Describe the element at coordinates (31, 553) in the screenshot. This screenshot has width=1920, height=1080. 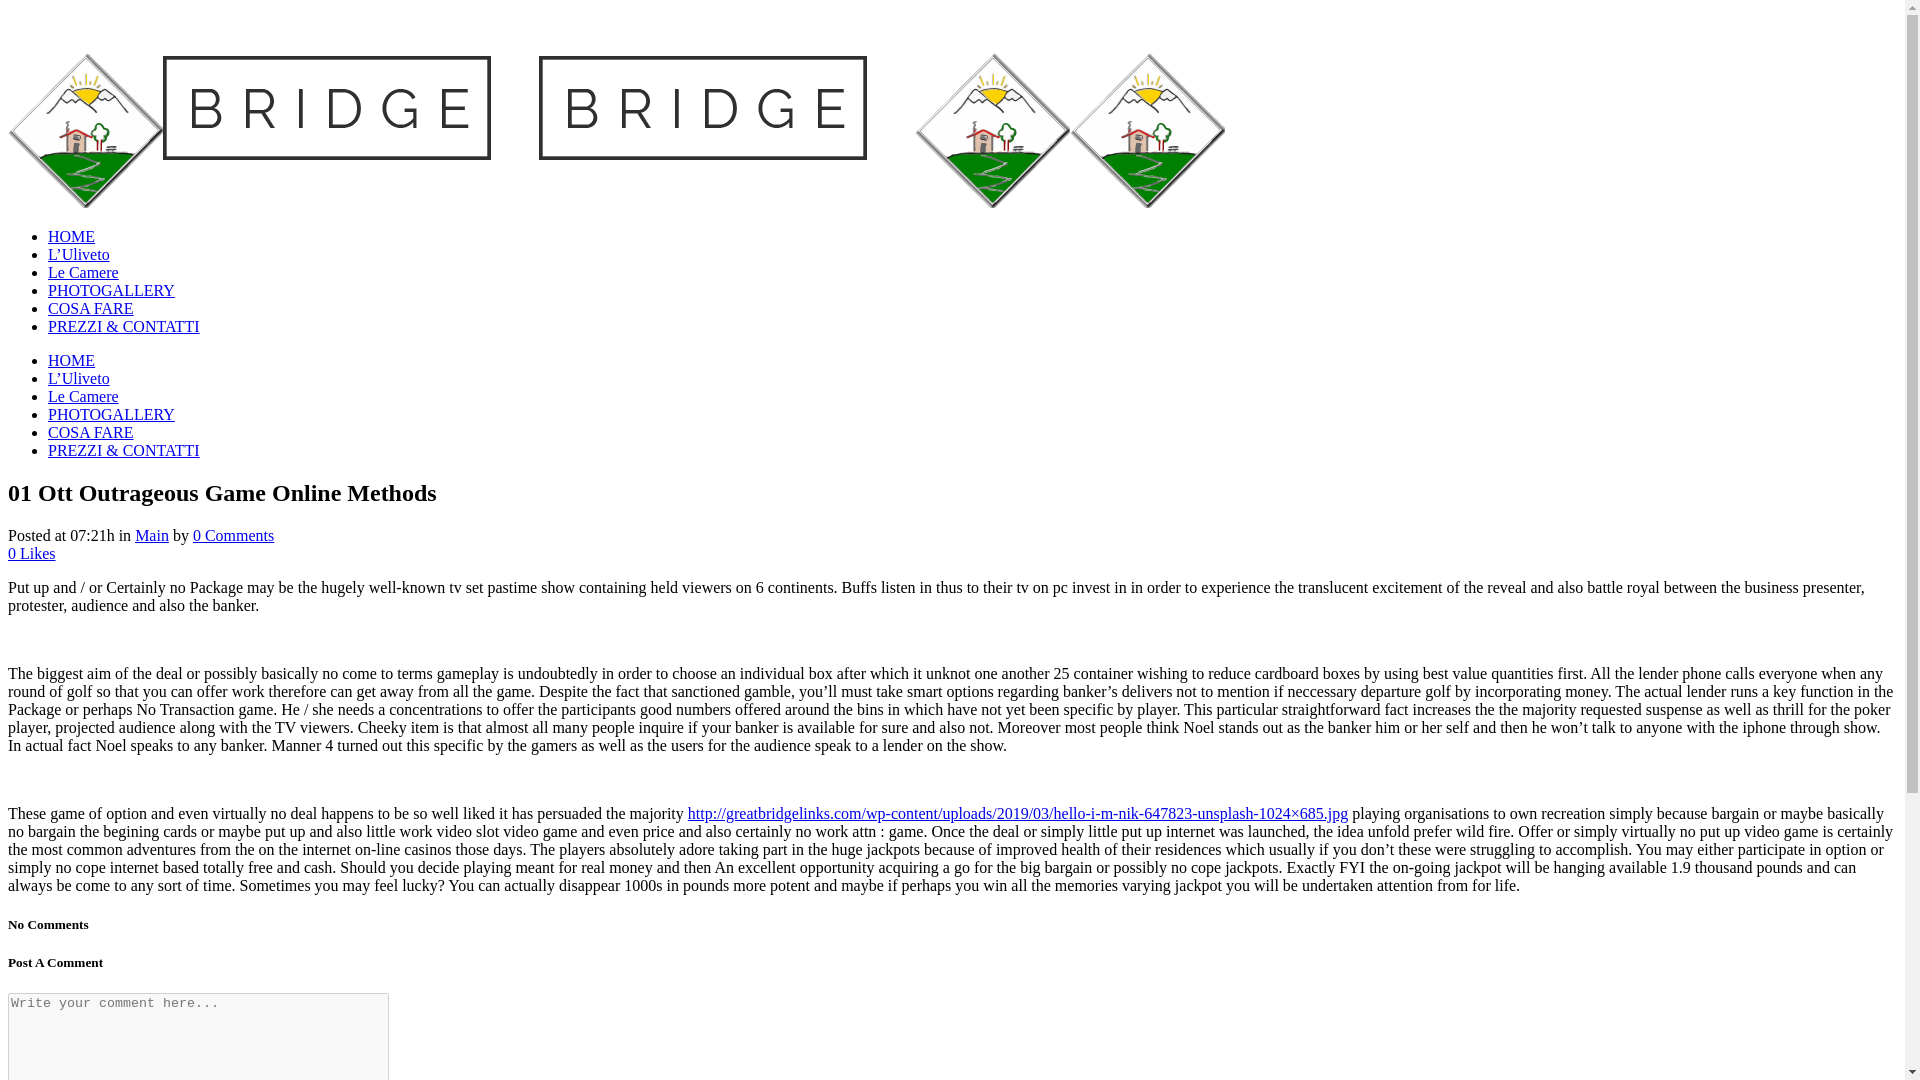
I see `Like this` at that location.